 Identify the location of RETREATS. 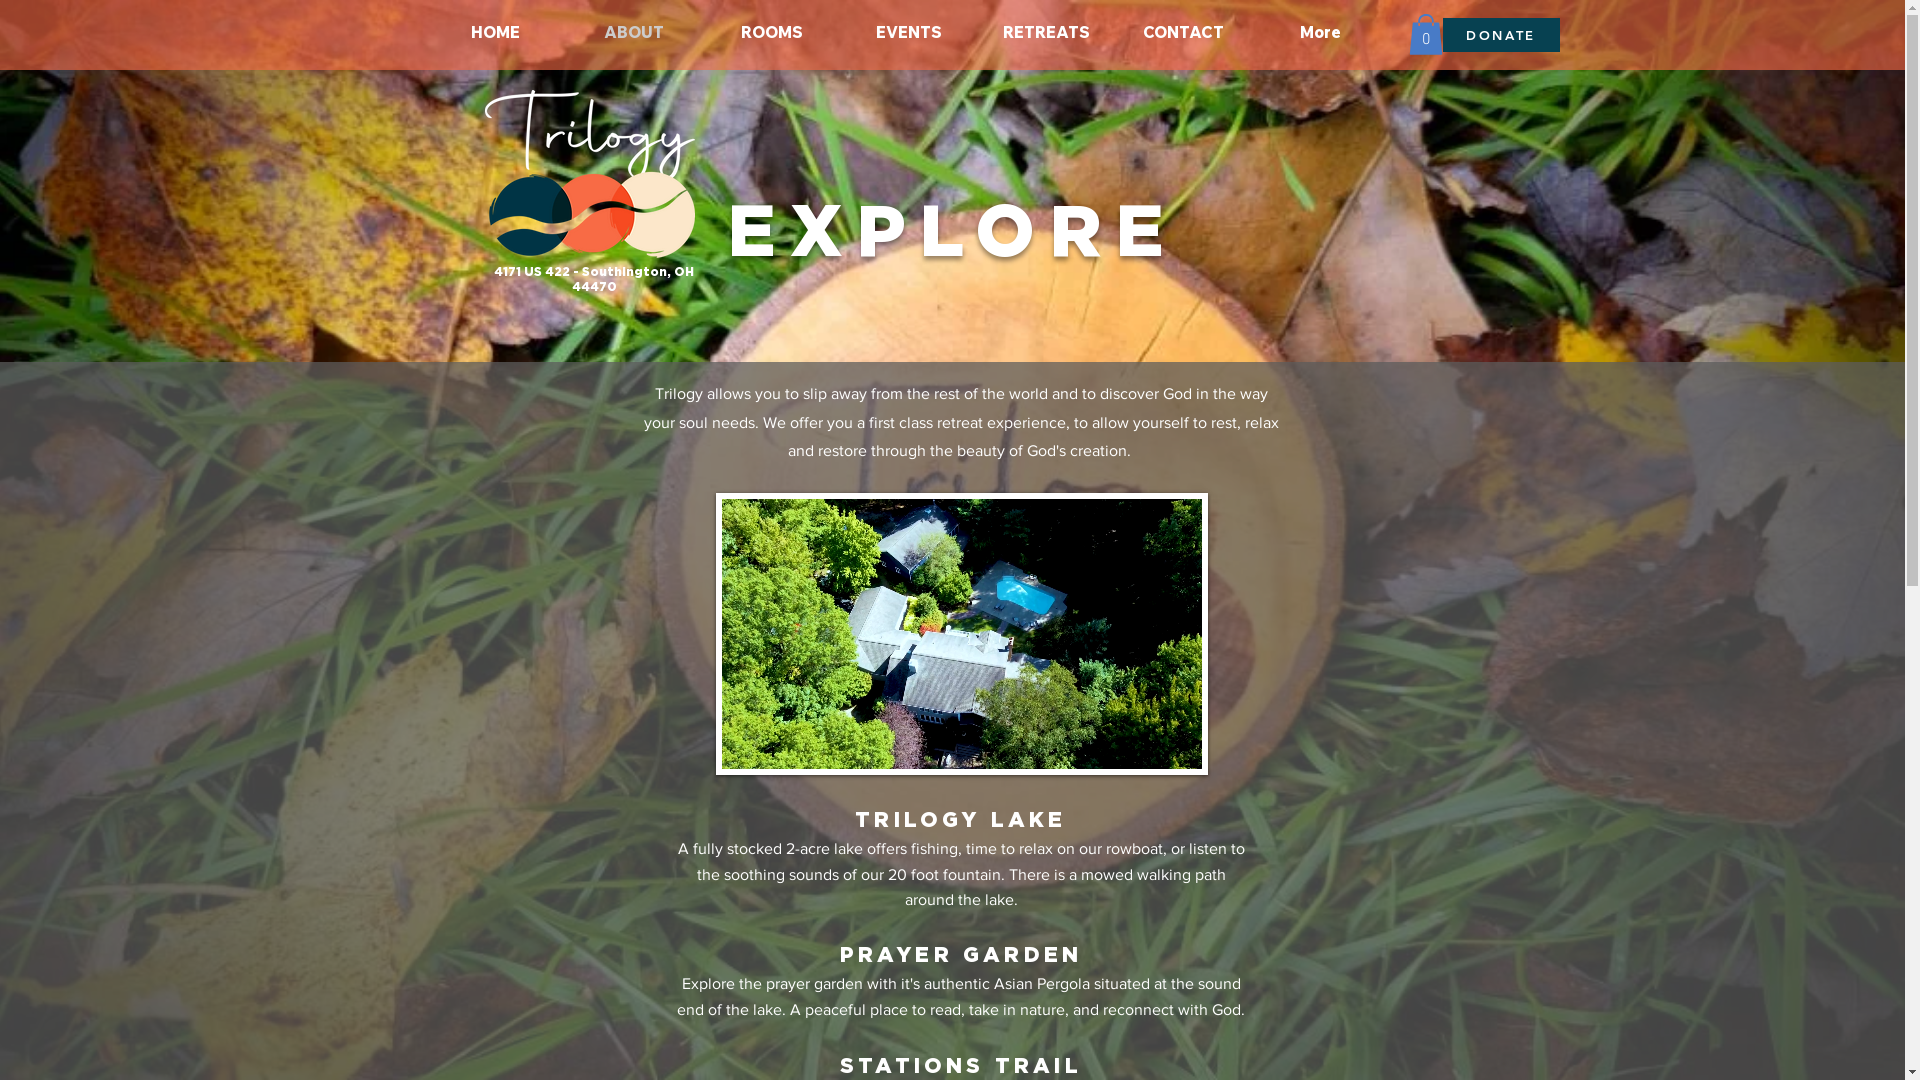
(1046, 32).